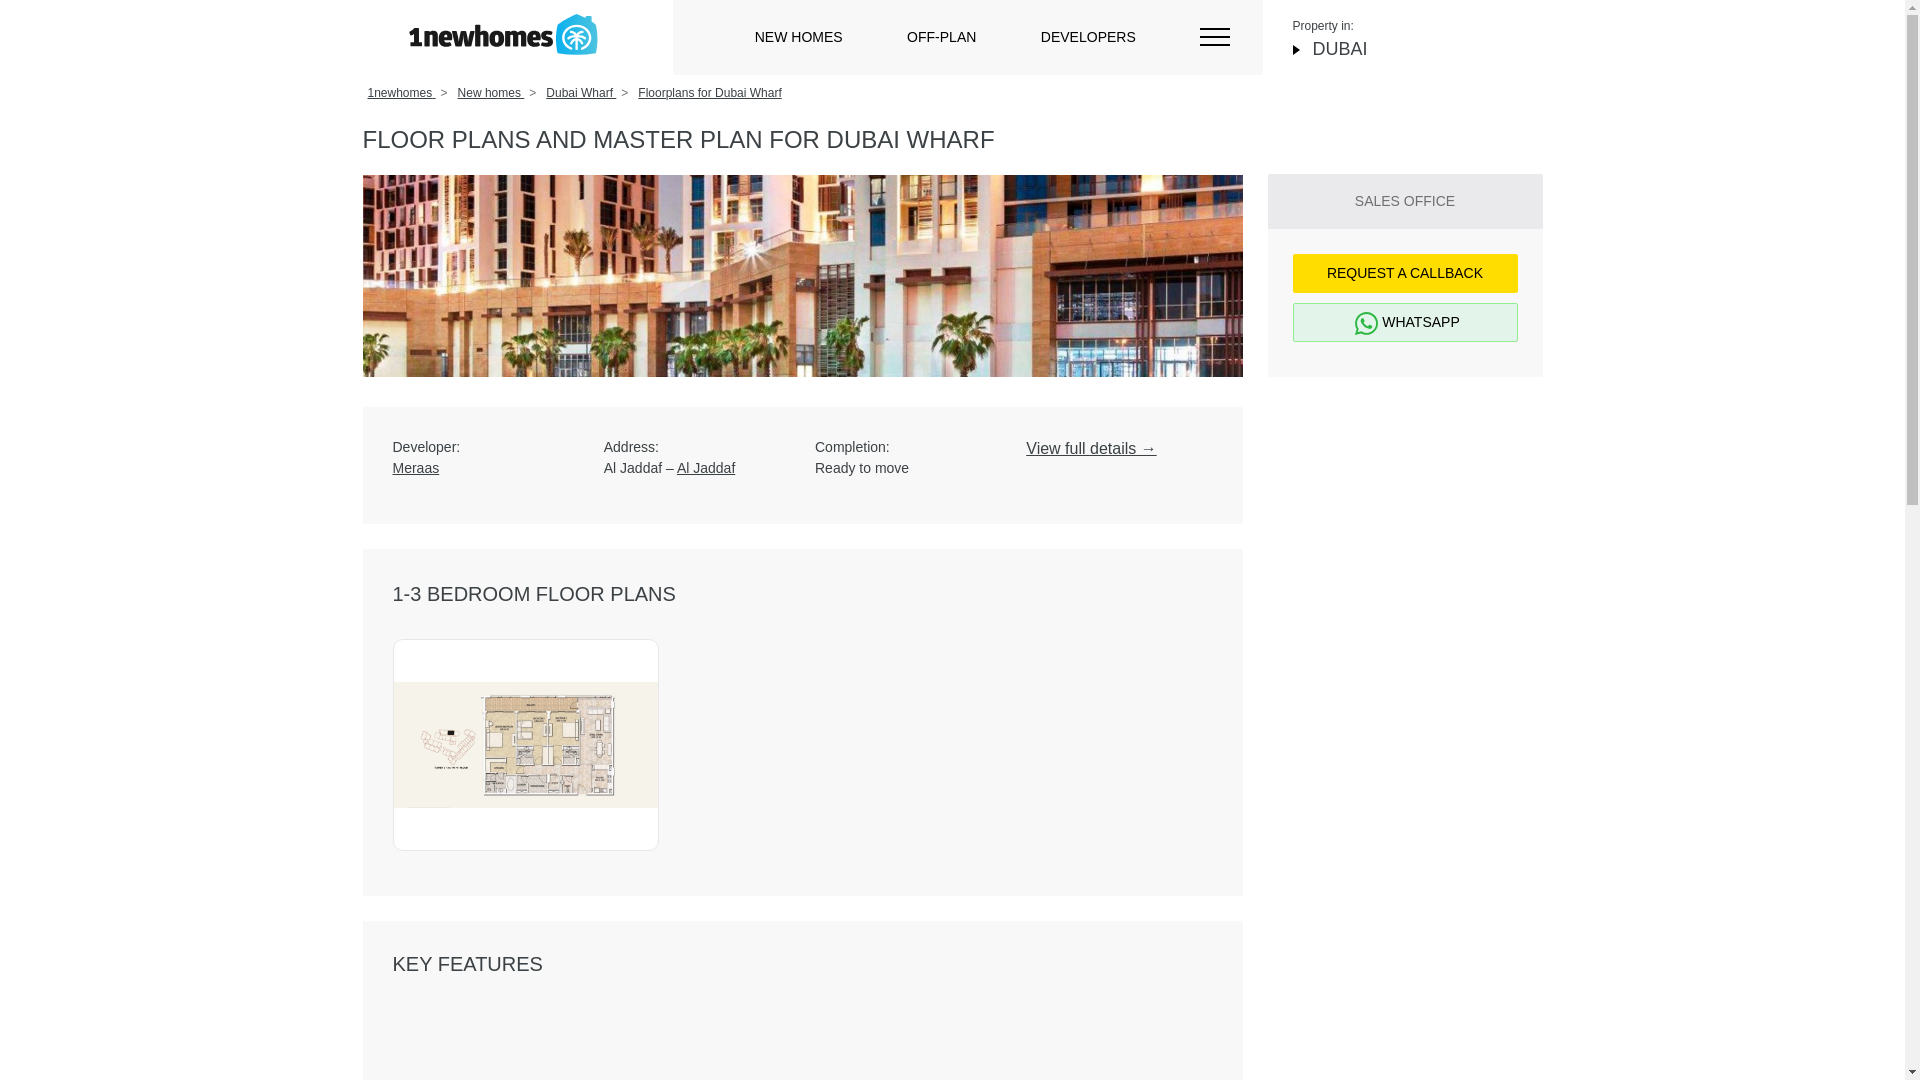 The width and height of the screenshot is (1920, 1080). What do you see at coordinates (1404, 272) in the screenshot?
I see `REQUEST A CALLBACK` at bounding box center [1404, 272].